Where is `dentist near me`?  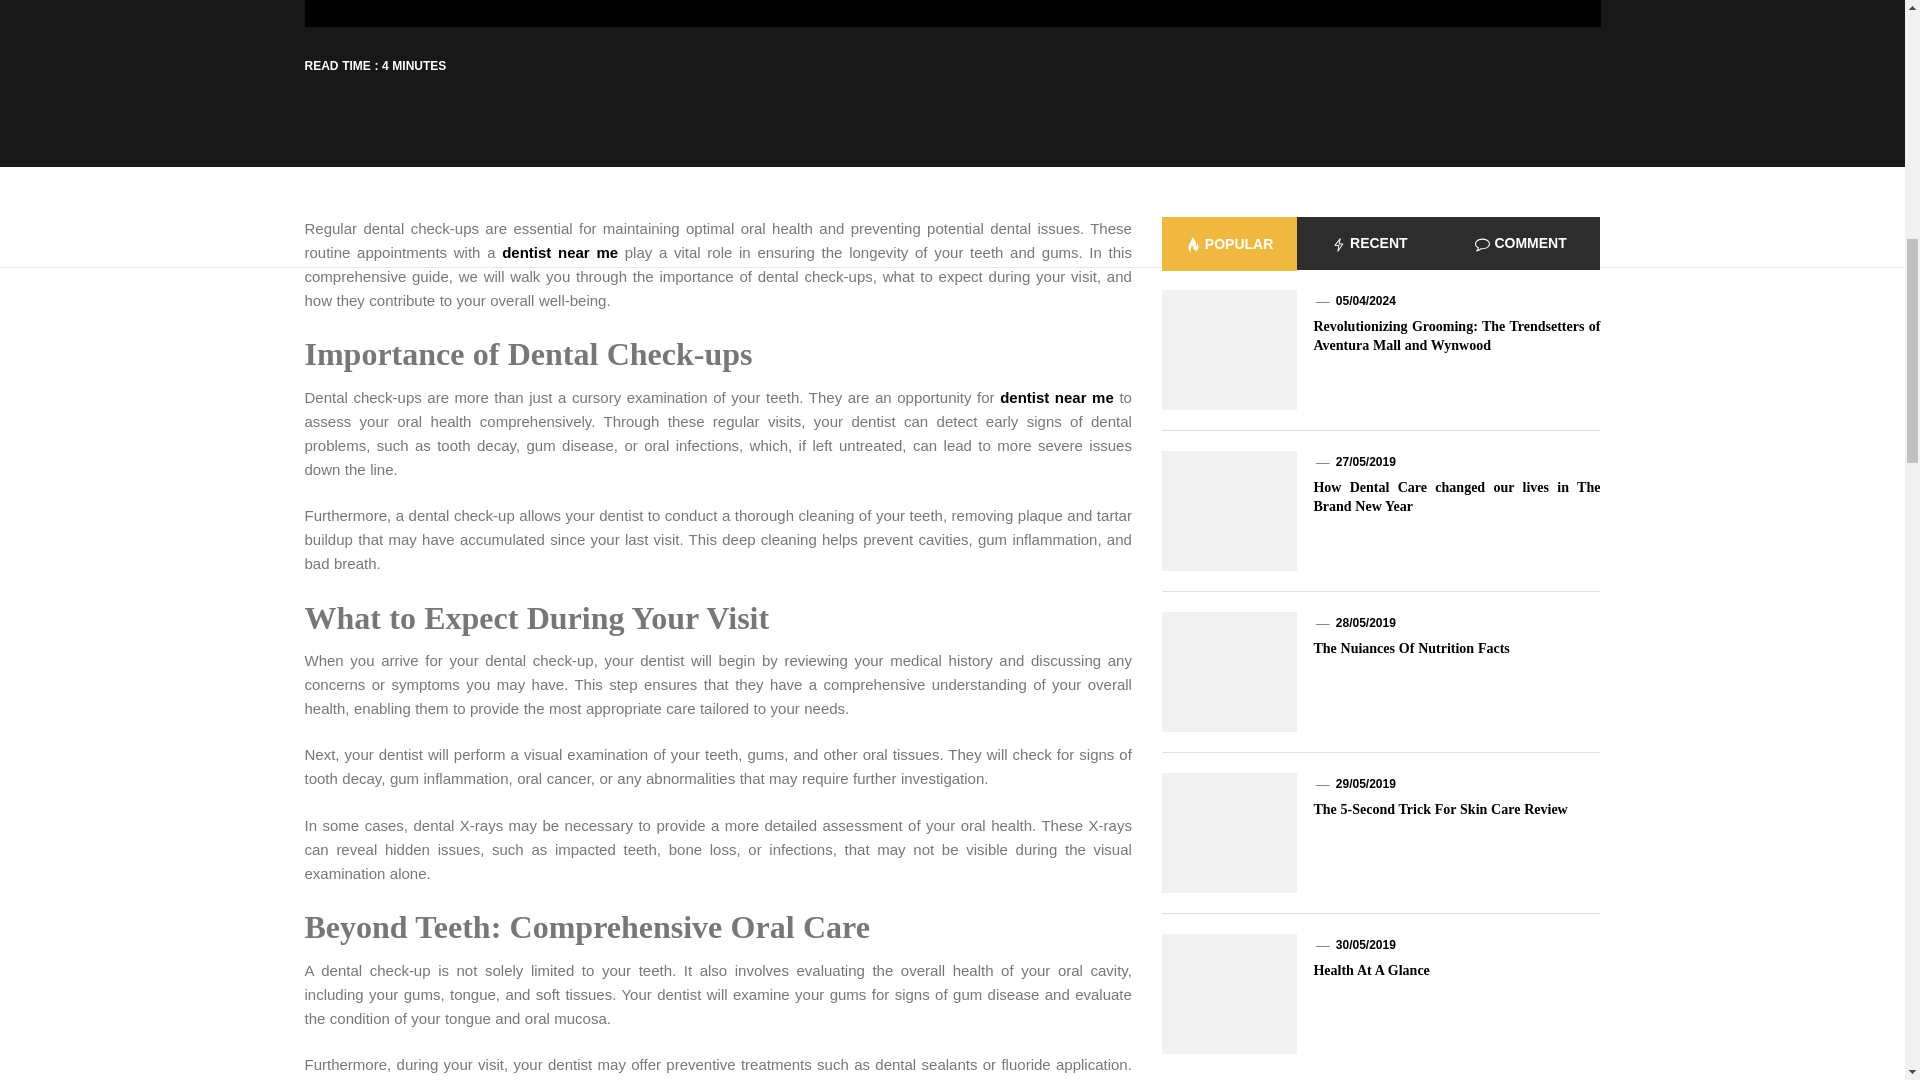 dentist near me is located at coordinates (1056, 396).